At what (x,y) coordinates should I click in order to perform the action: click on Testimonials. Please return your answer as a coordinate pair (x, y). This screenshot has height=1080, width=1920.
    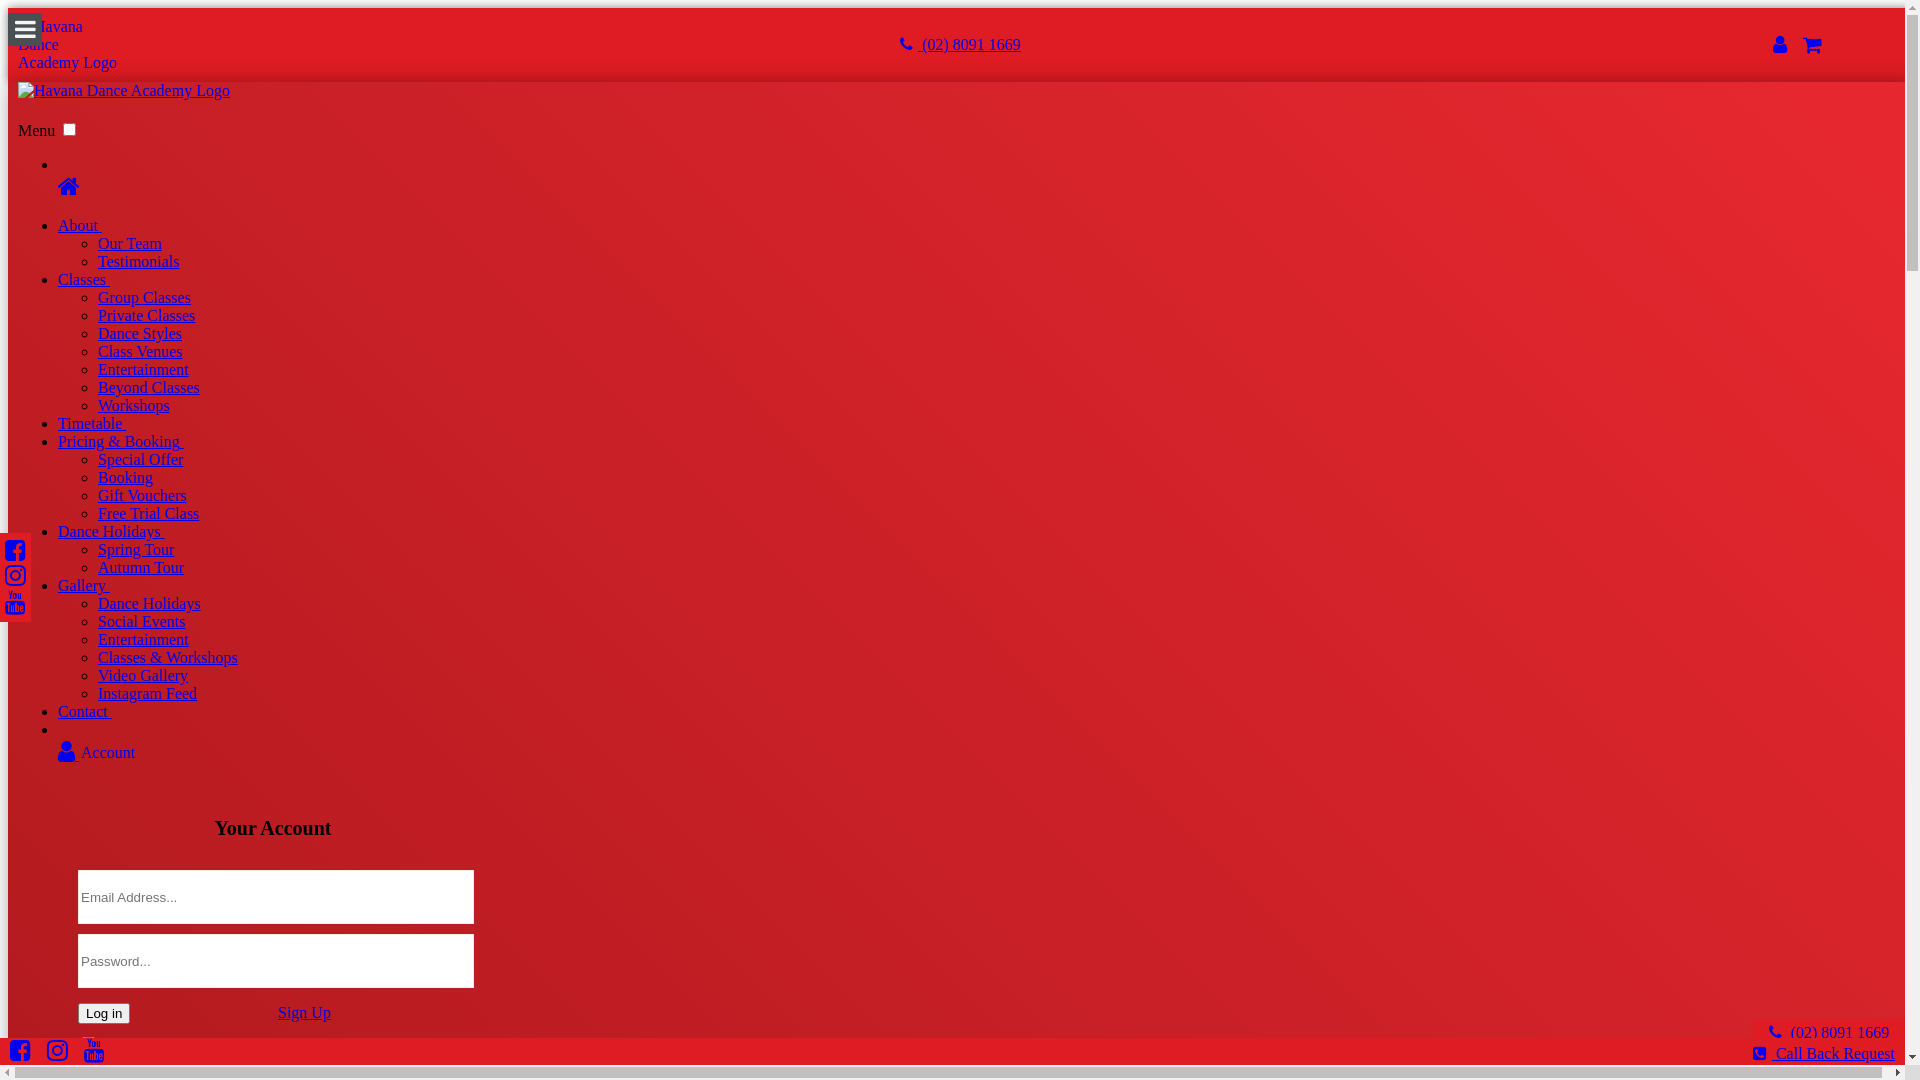
    Looking at the image, I should click on (139, 262).